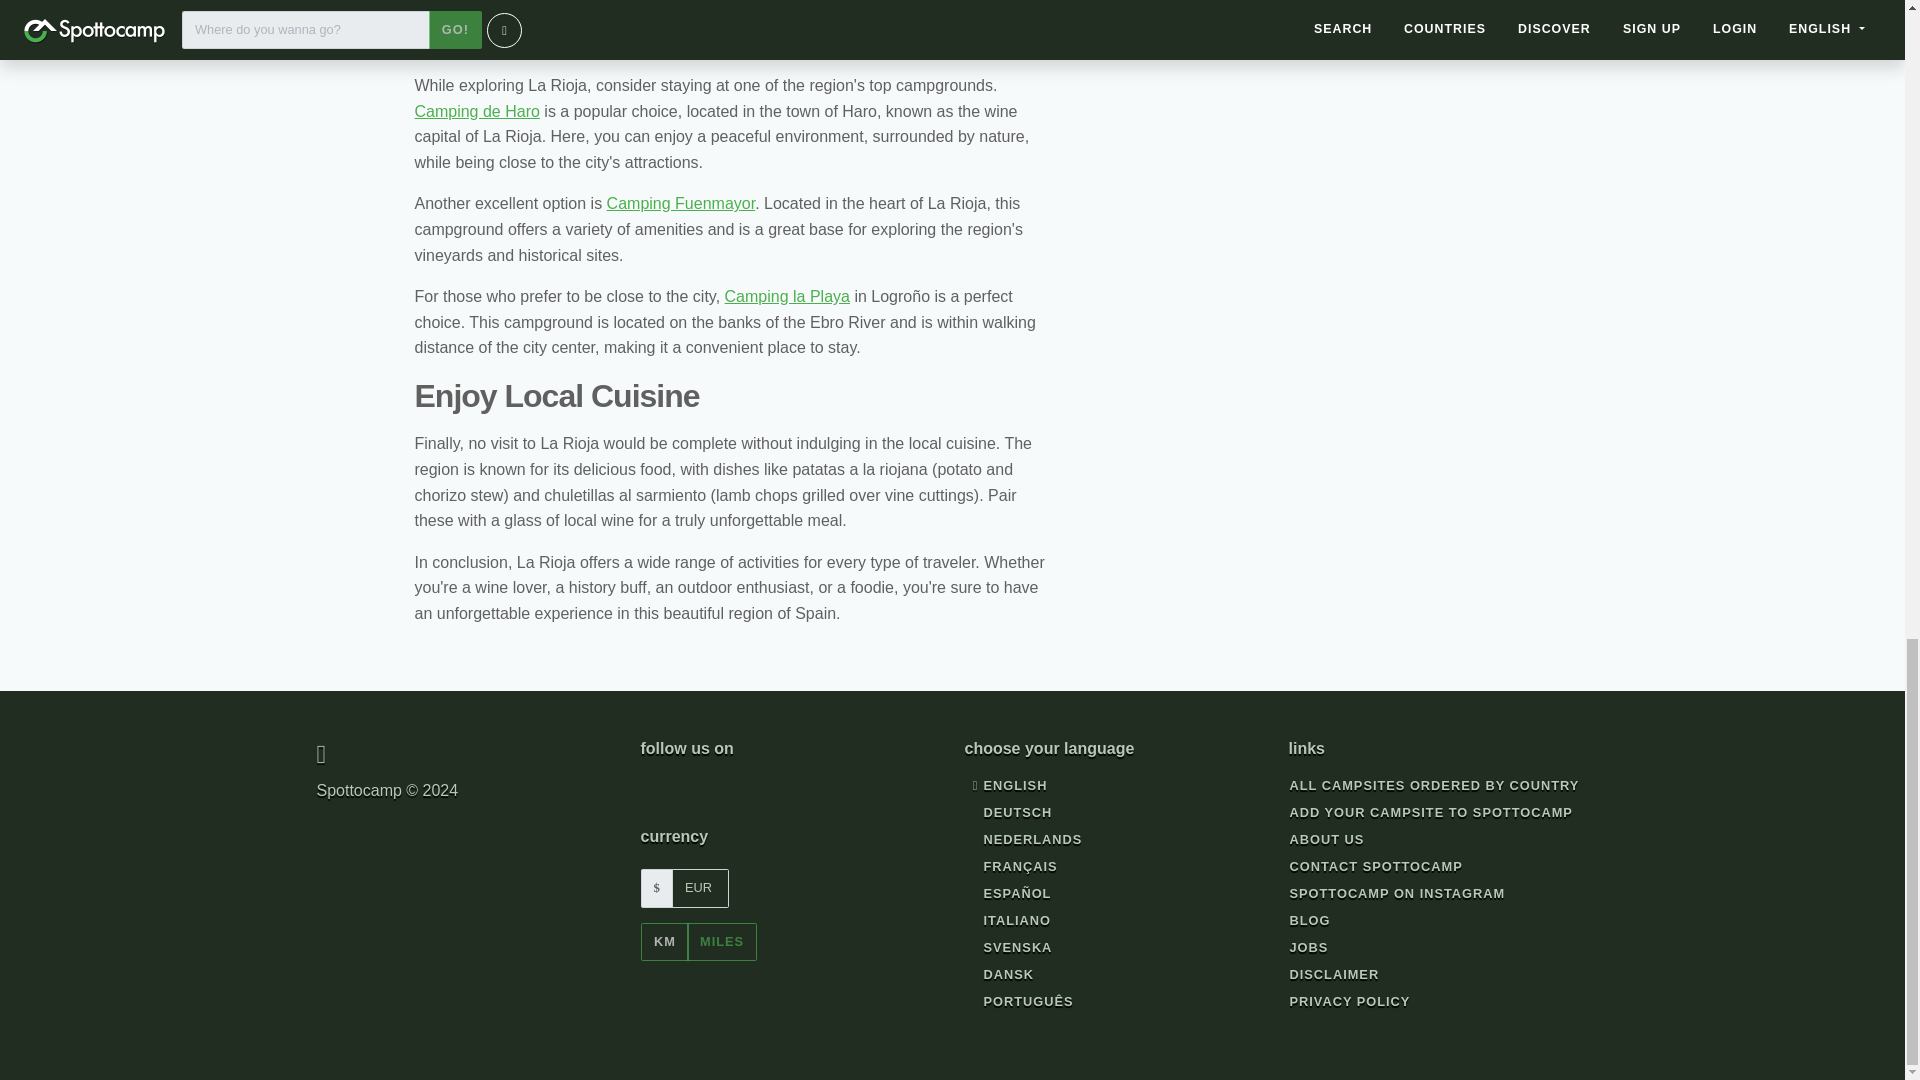 The height and width of the screenshot is (1080, 1920). Describe the element at coordinates (476, 110) in the screenshot. I see `Camping de Haro` at that location.